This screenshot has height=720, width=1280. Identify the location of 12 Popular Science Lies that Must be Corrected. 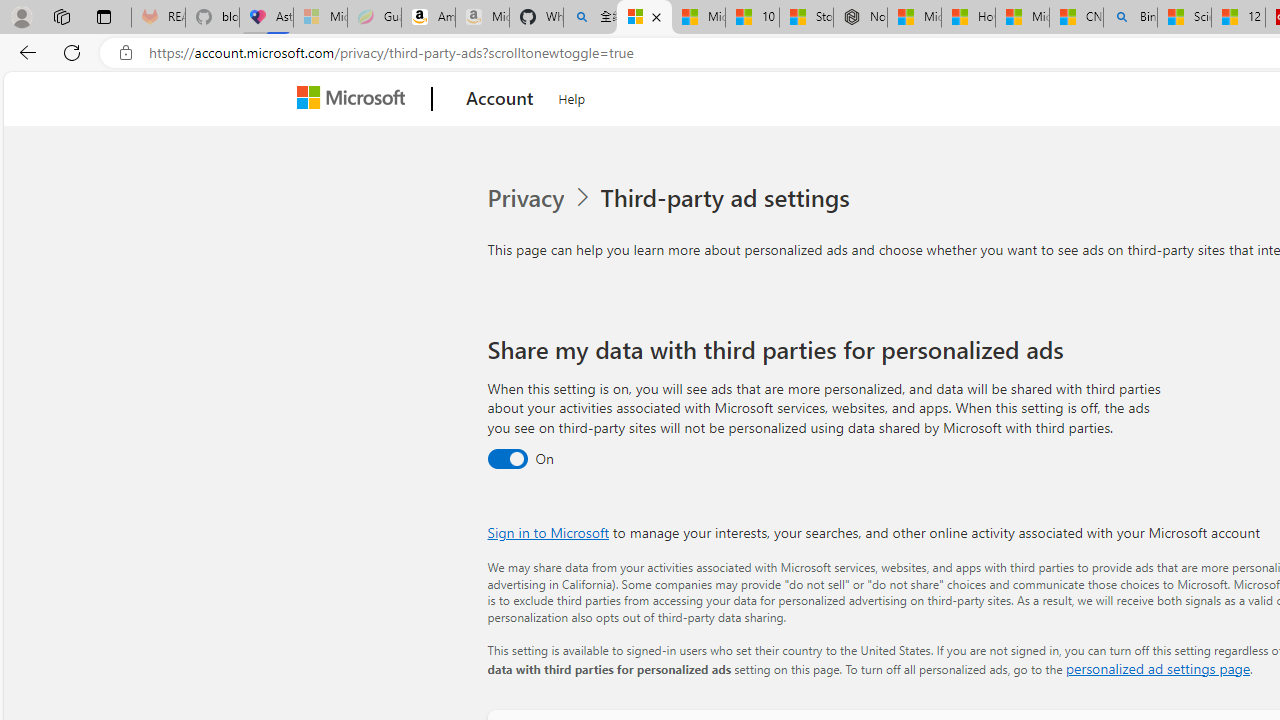
(1238, 18).